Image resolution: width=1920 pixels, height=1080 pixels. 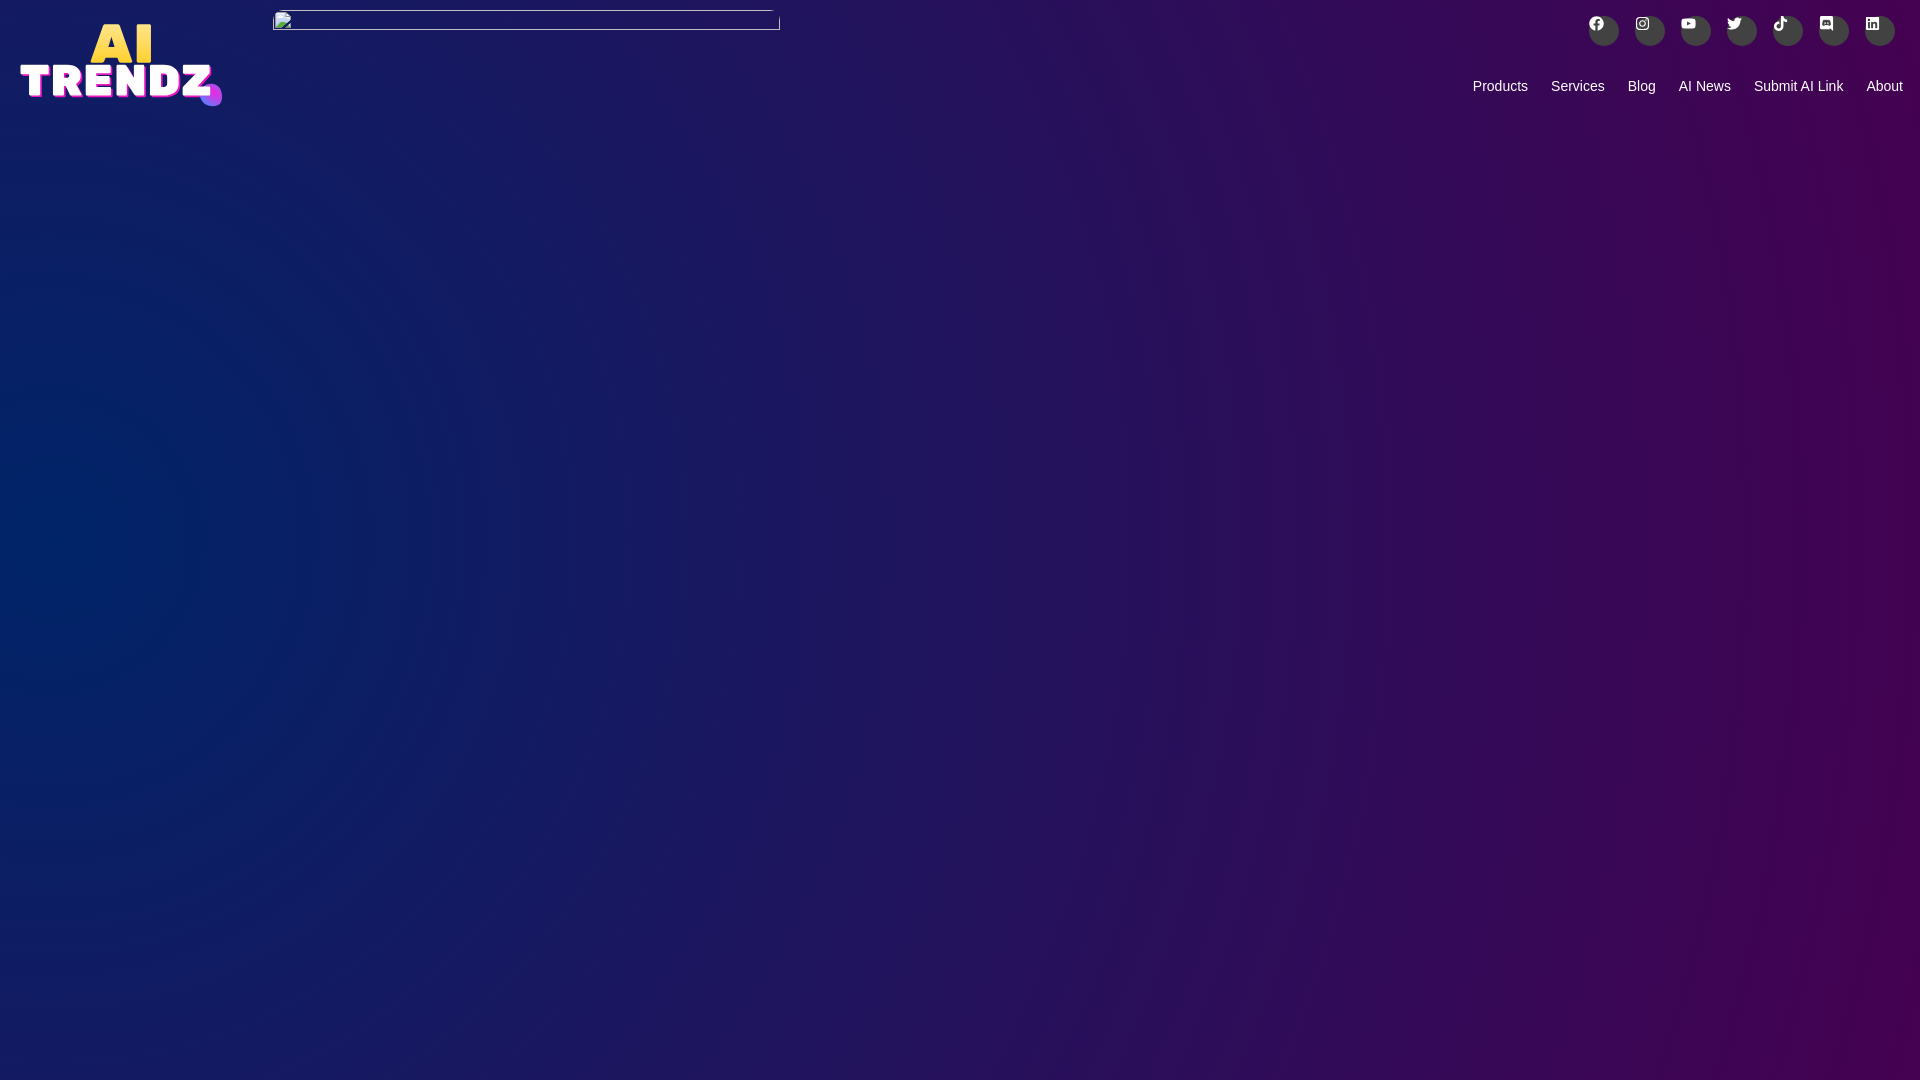 I want to click on AI News, so click(x=1704, y=85).